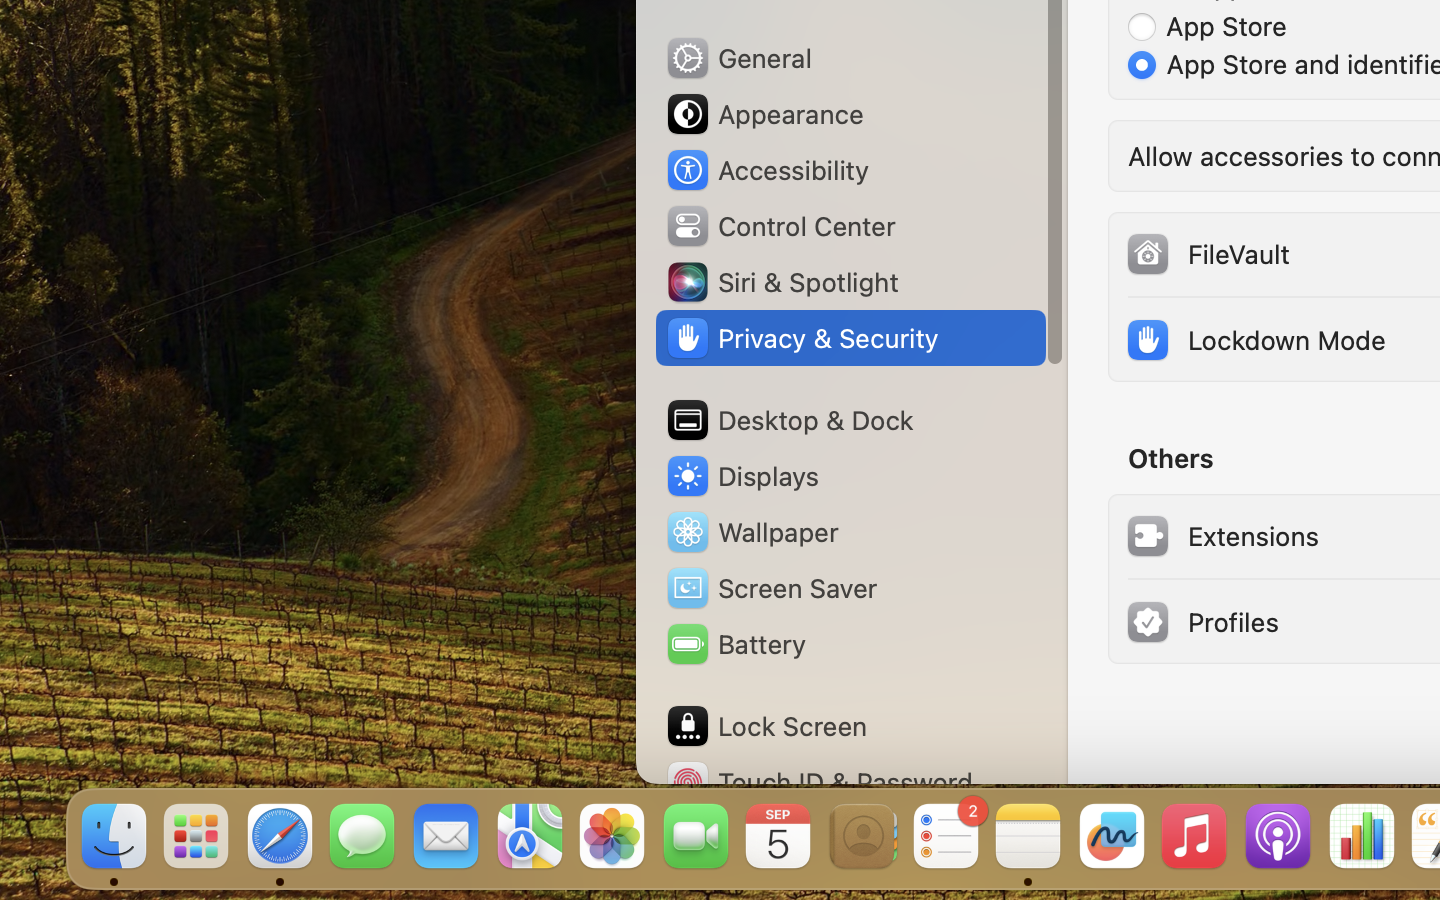 This screenshot has width=1440, height=900. What do you see at coordinates (735, 644) in the screenshot?
I see `Battery` at bounding box center [735, 644].